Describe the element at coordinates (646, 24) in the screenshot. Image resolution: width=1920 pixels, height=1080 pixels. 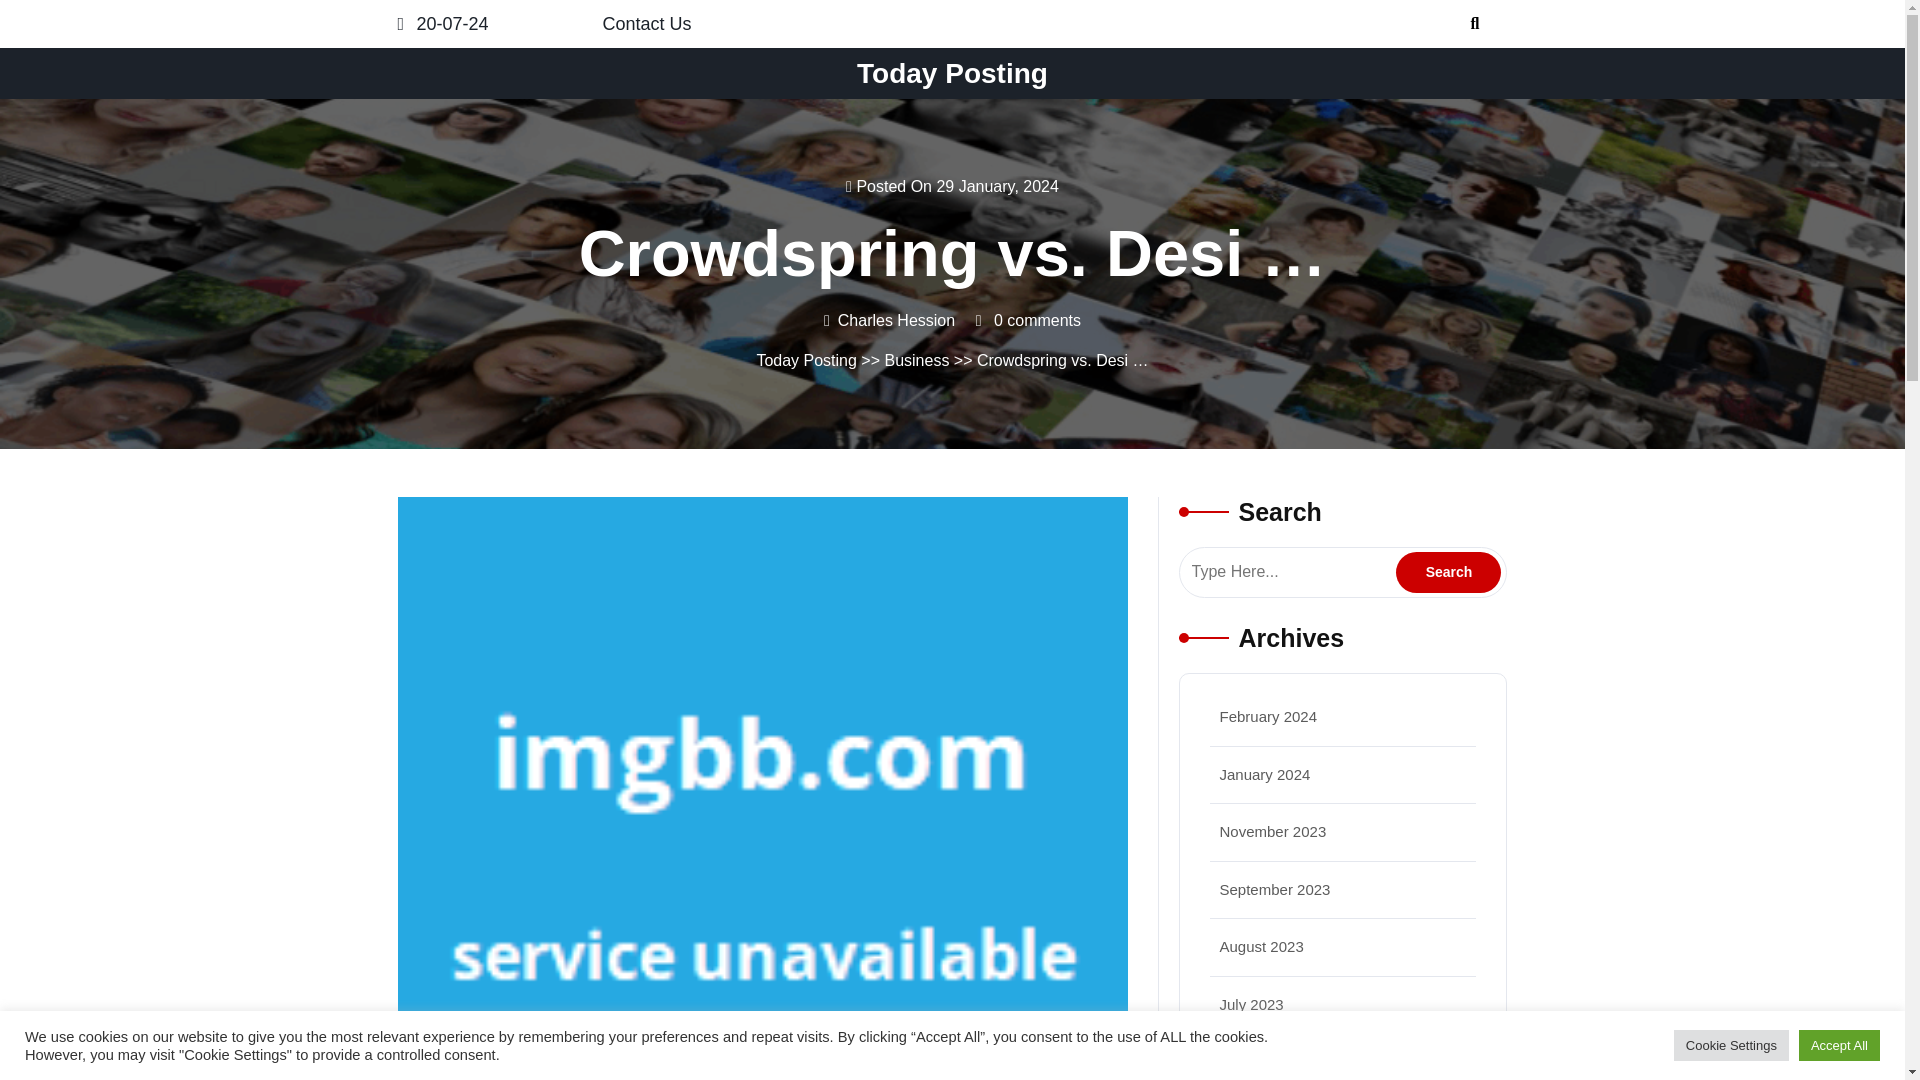
I see `Contact Us` at that location.